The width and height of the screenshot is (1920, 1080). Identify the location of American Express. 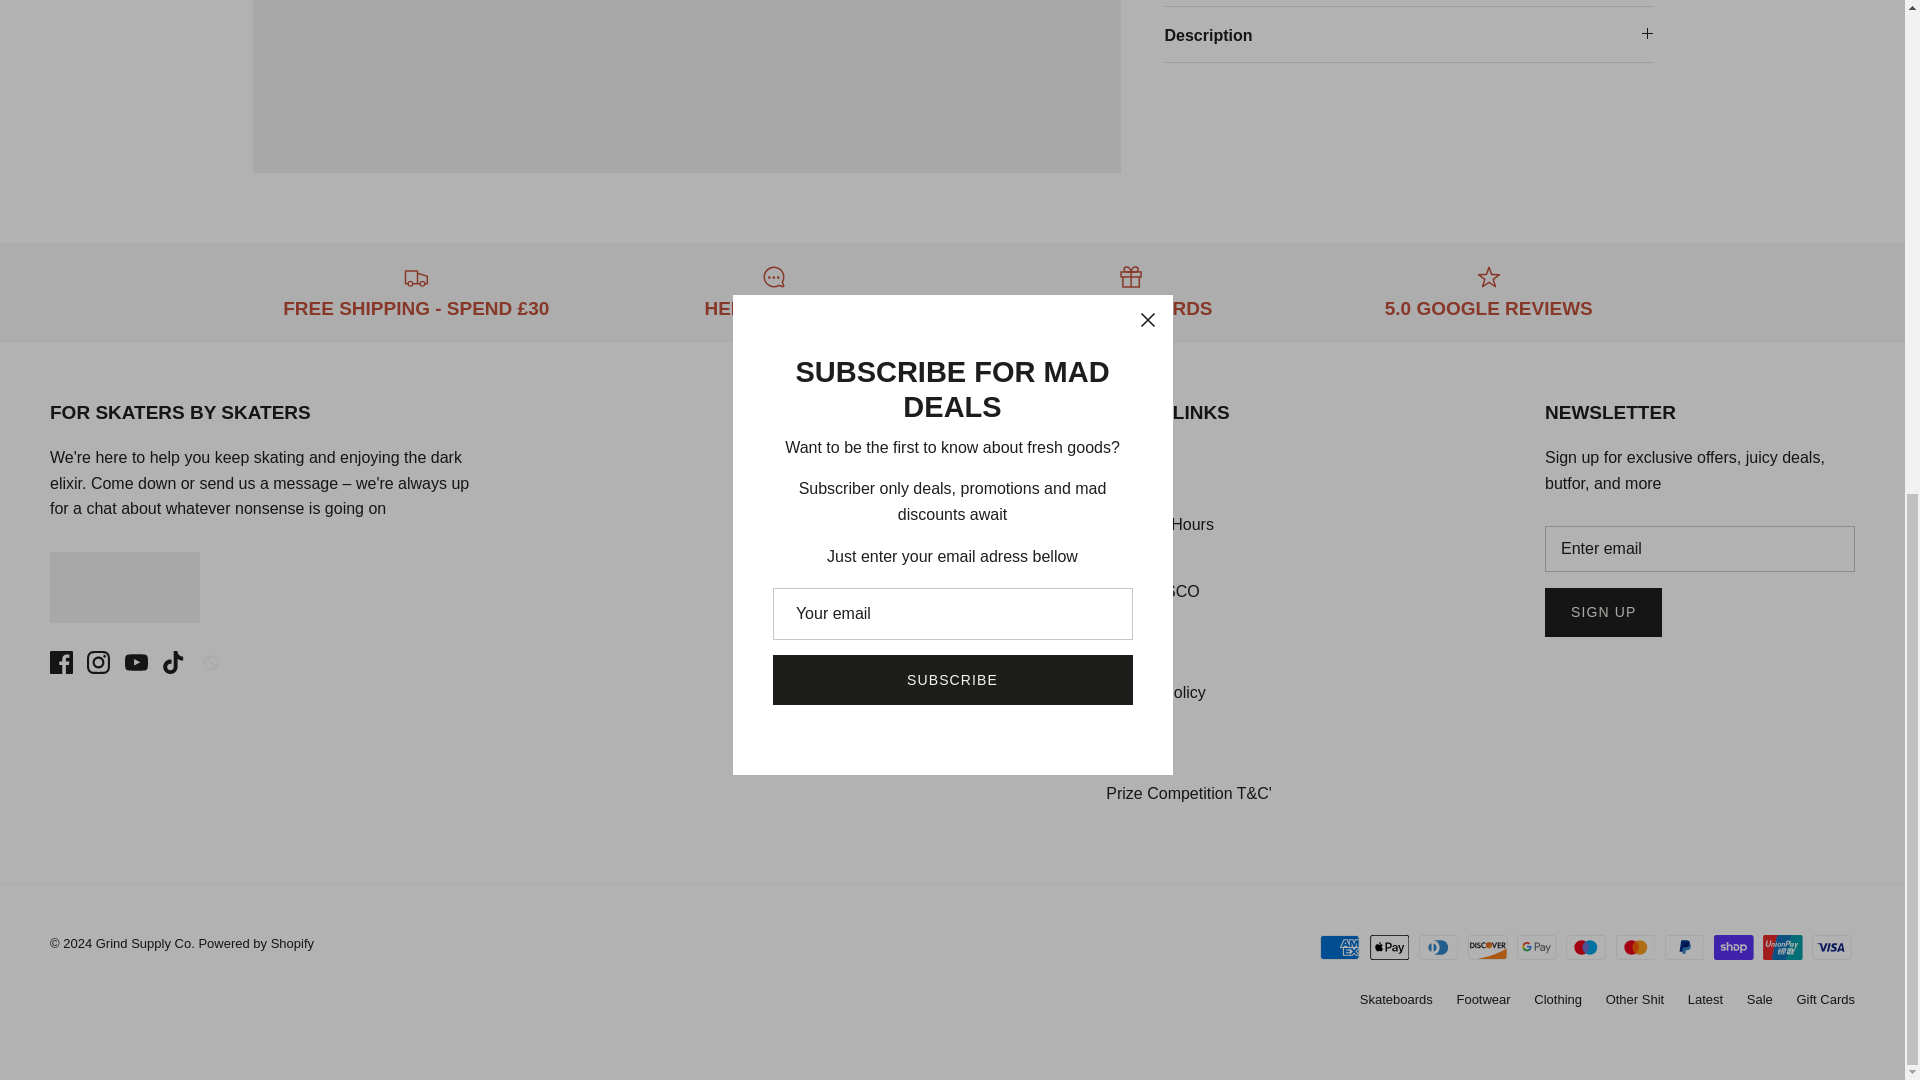
(1340, 948).